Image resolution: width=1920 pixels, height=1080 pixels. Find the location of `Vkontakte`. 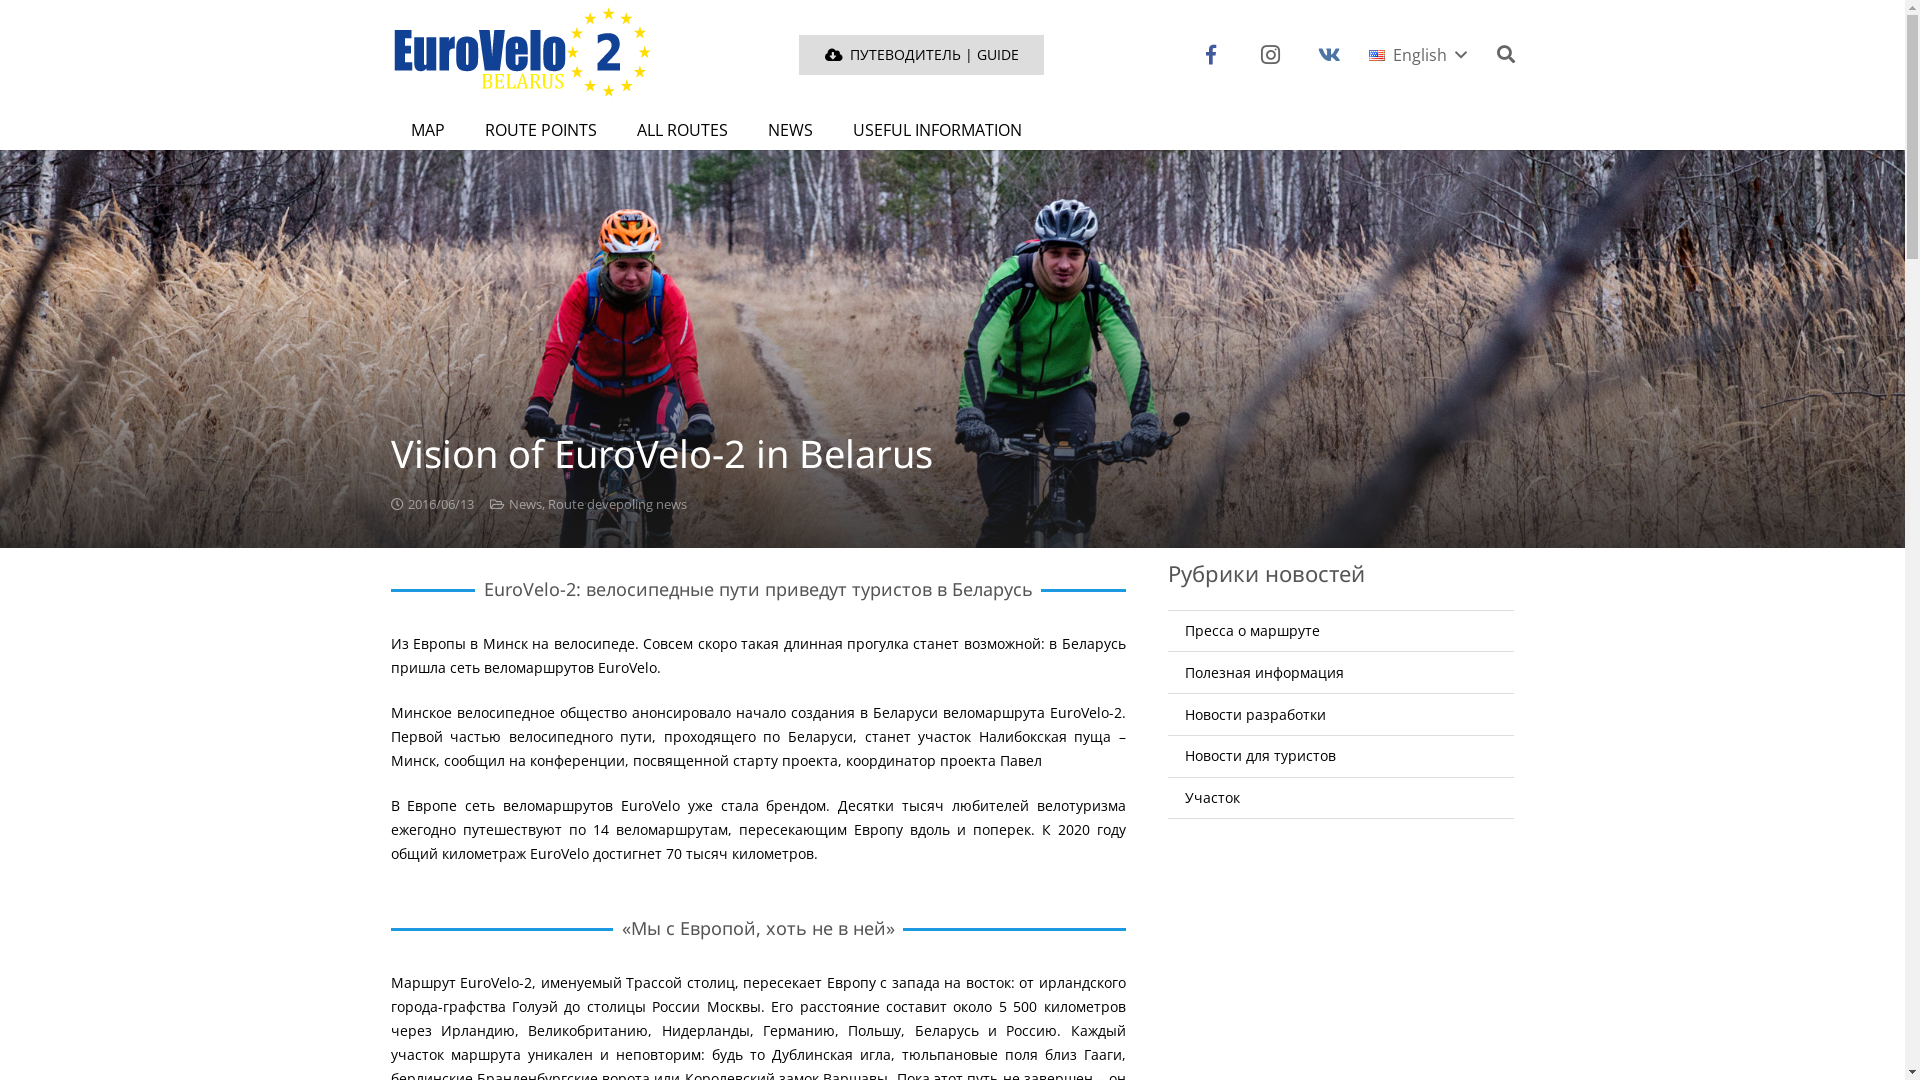

Vkontakte is located at coordinates (1330, 55).